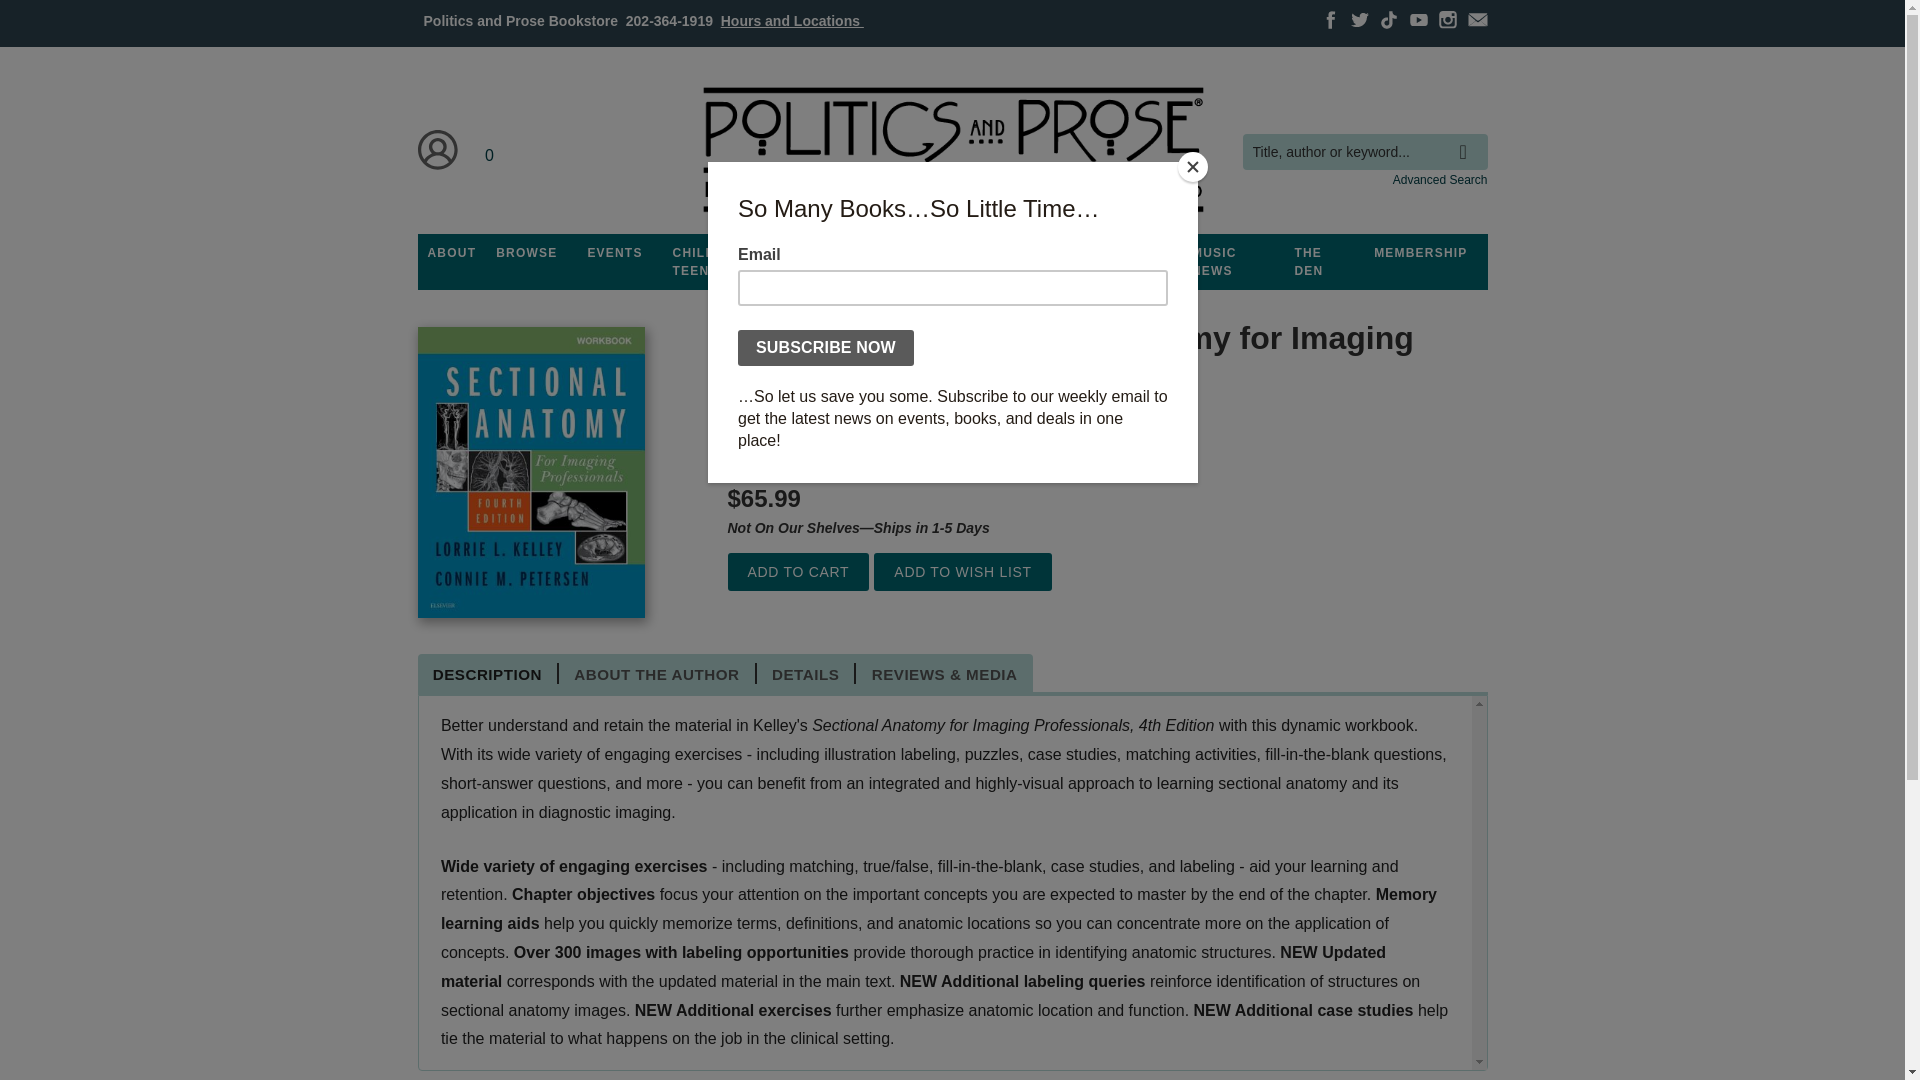  What do you see at coordinates (490, 150) in the screenshot?
I see `Visit your cart` at bounding box center [490, 150].